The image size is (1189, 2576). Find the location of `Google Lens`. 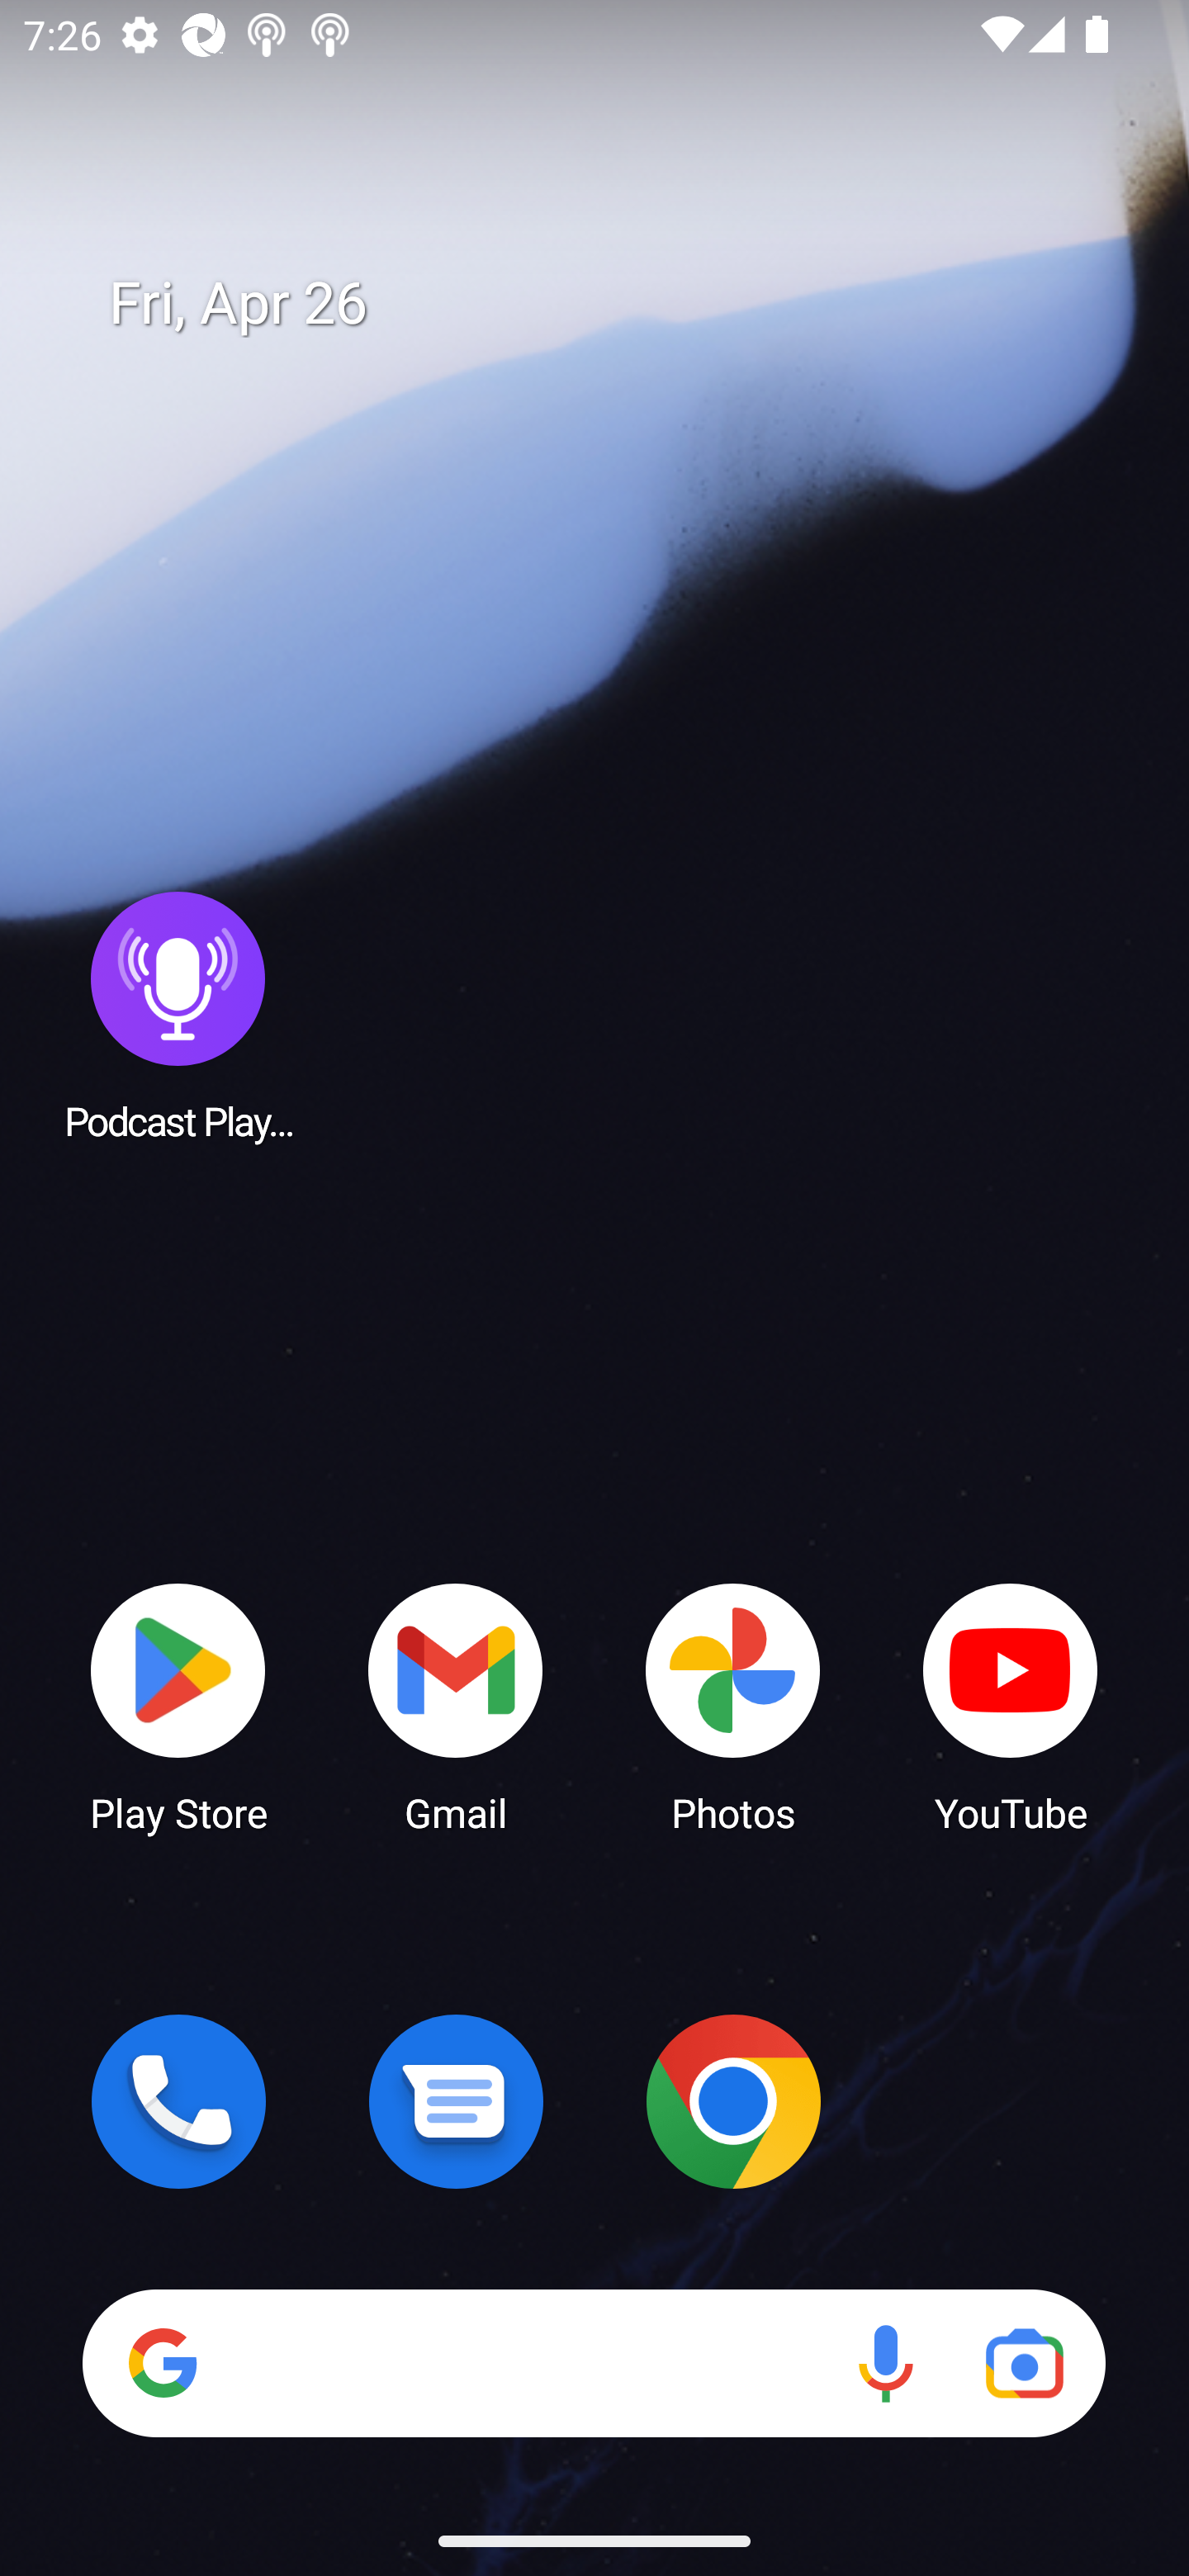

Google Lens is located at coordinates (1024, 2363).